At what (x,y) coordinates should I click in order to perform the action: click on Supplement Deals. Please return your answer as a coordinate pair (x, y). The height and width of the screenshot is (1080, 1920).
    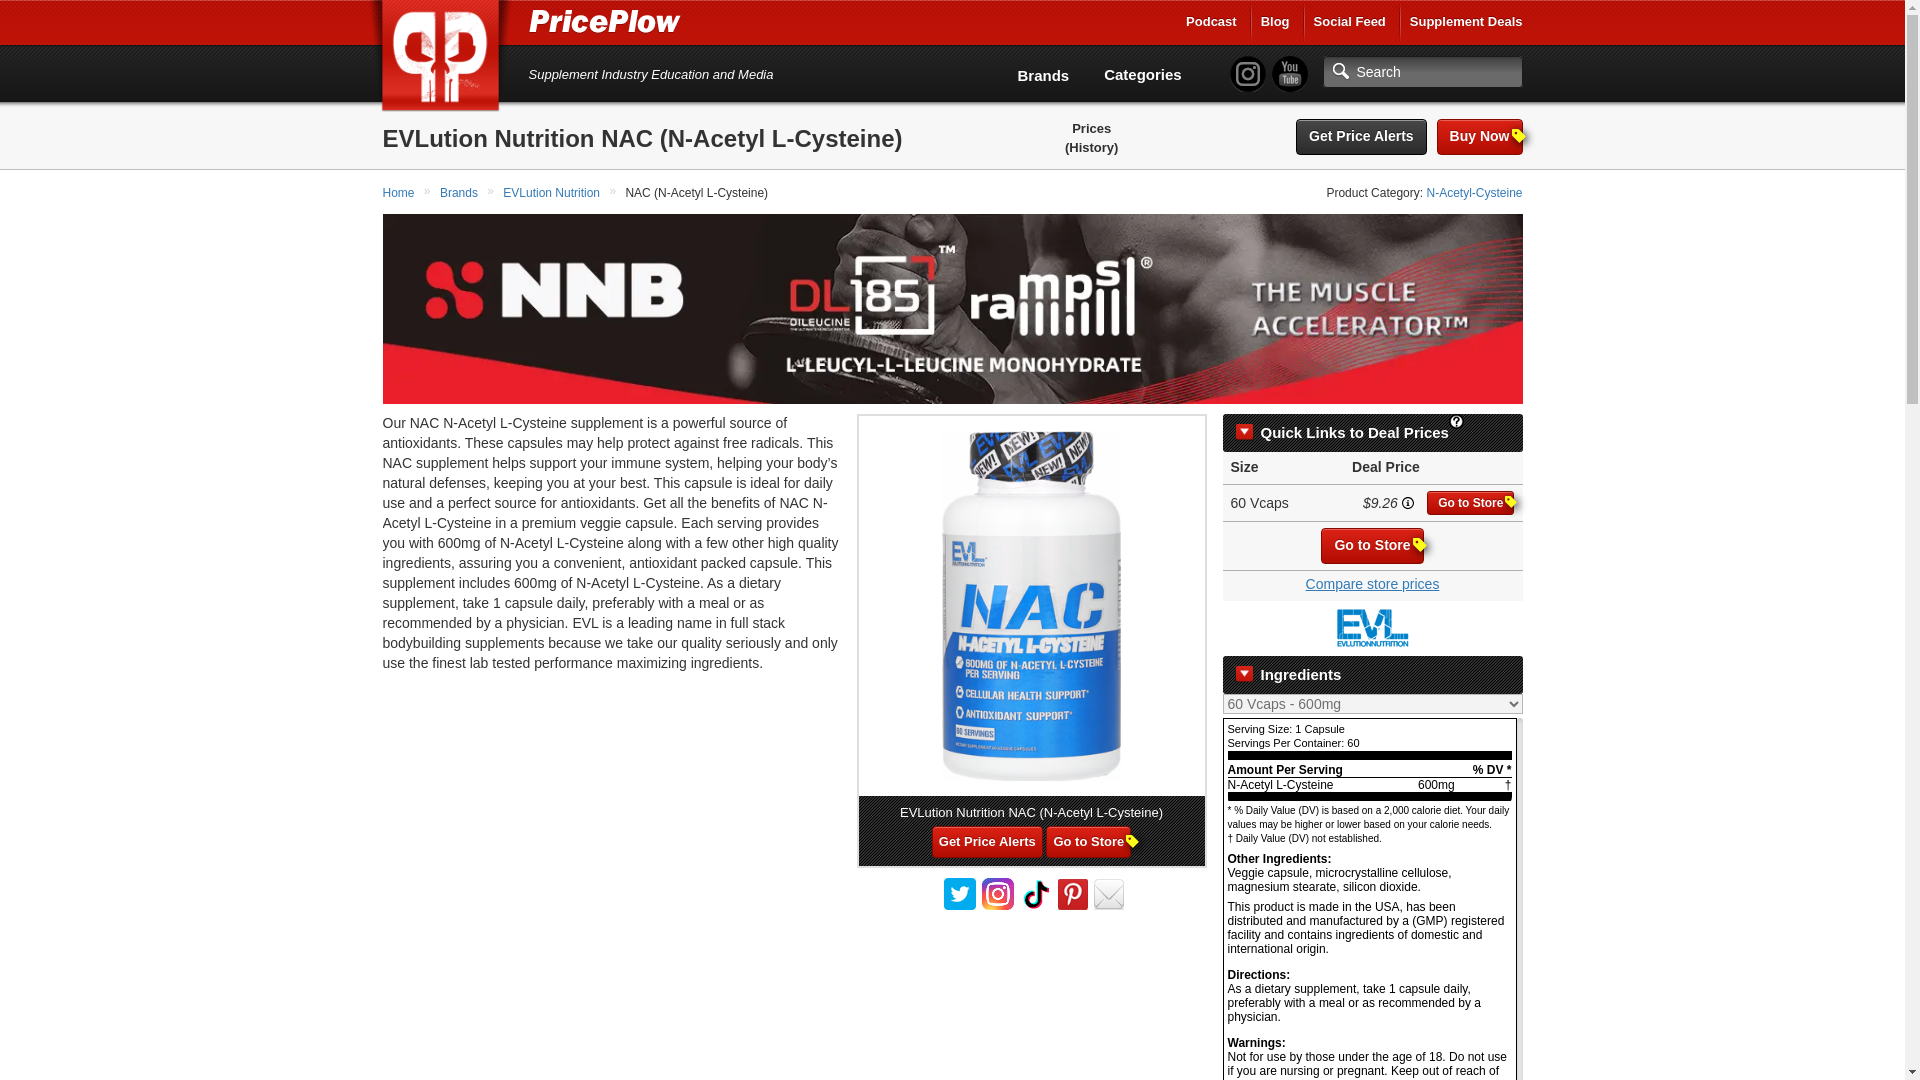
    Looking at the image, I should click on (1466, 22).